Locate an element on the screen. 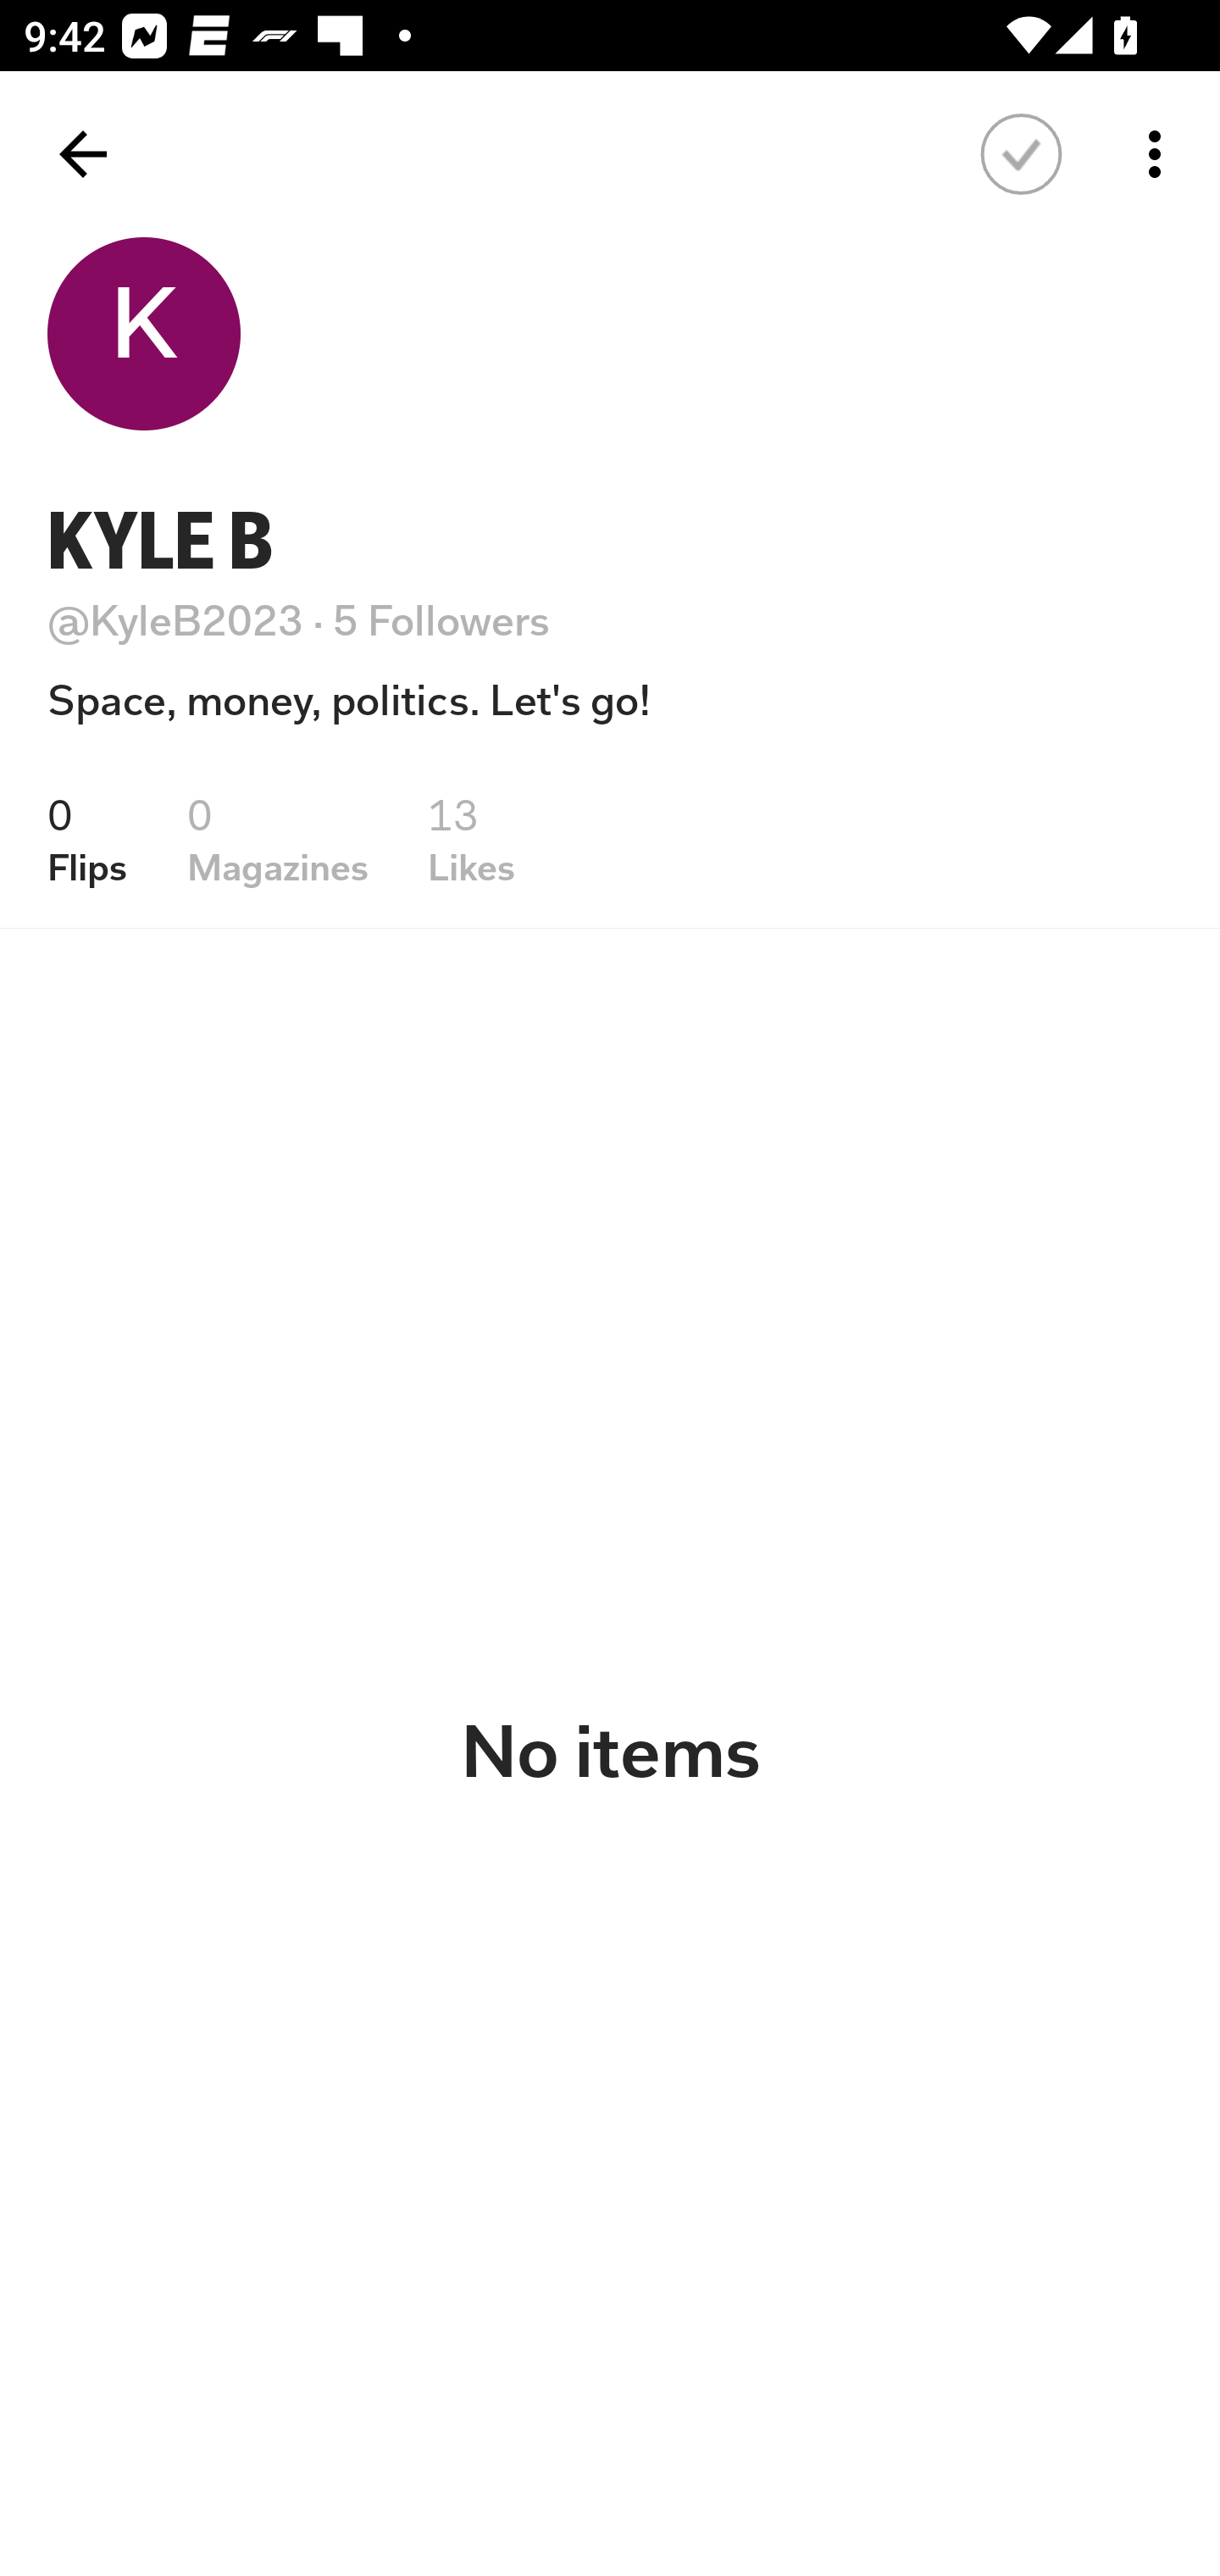 This screenshot has width=1220, height=2576. Back is located at coordinates (83, 154).